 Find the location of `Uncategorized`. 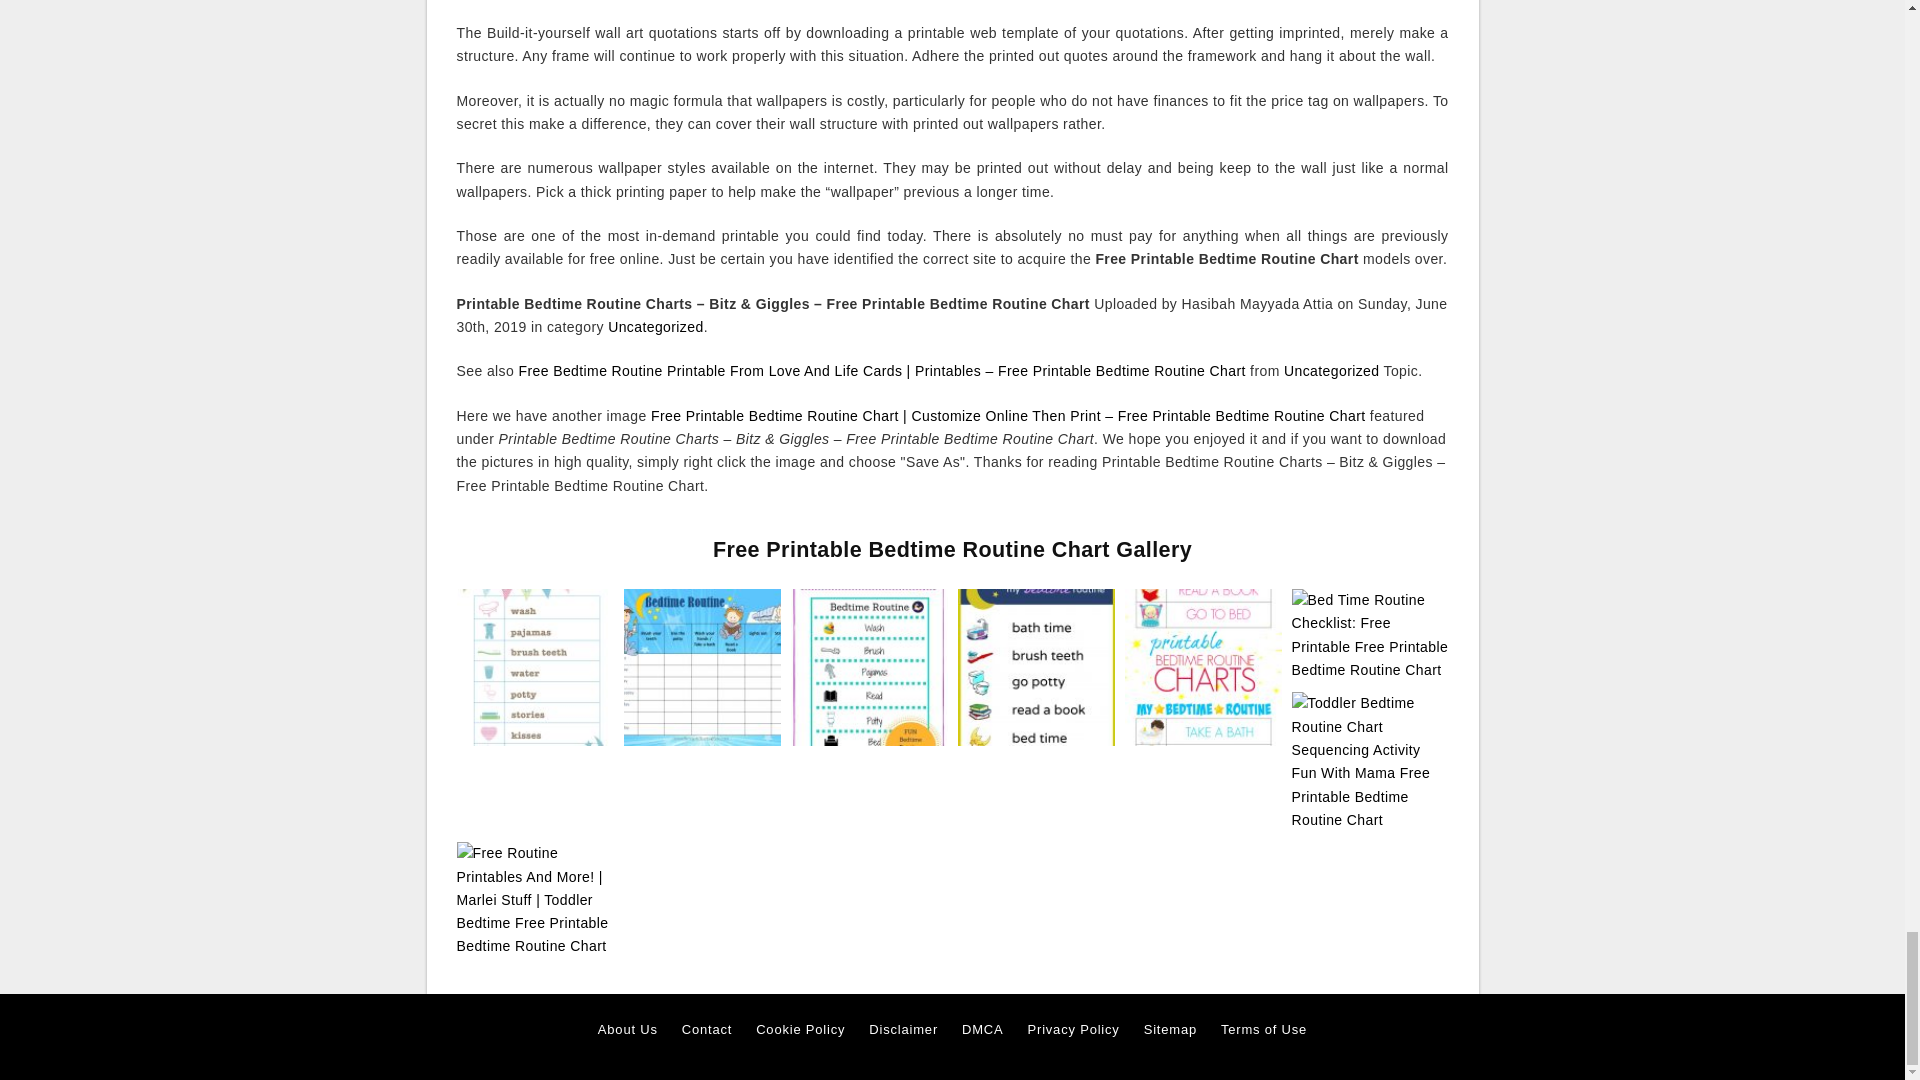

Uncategorized is located at coordinates (1331, 370).